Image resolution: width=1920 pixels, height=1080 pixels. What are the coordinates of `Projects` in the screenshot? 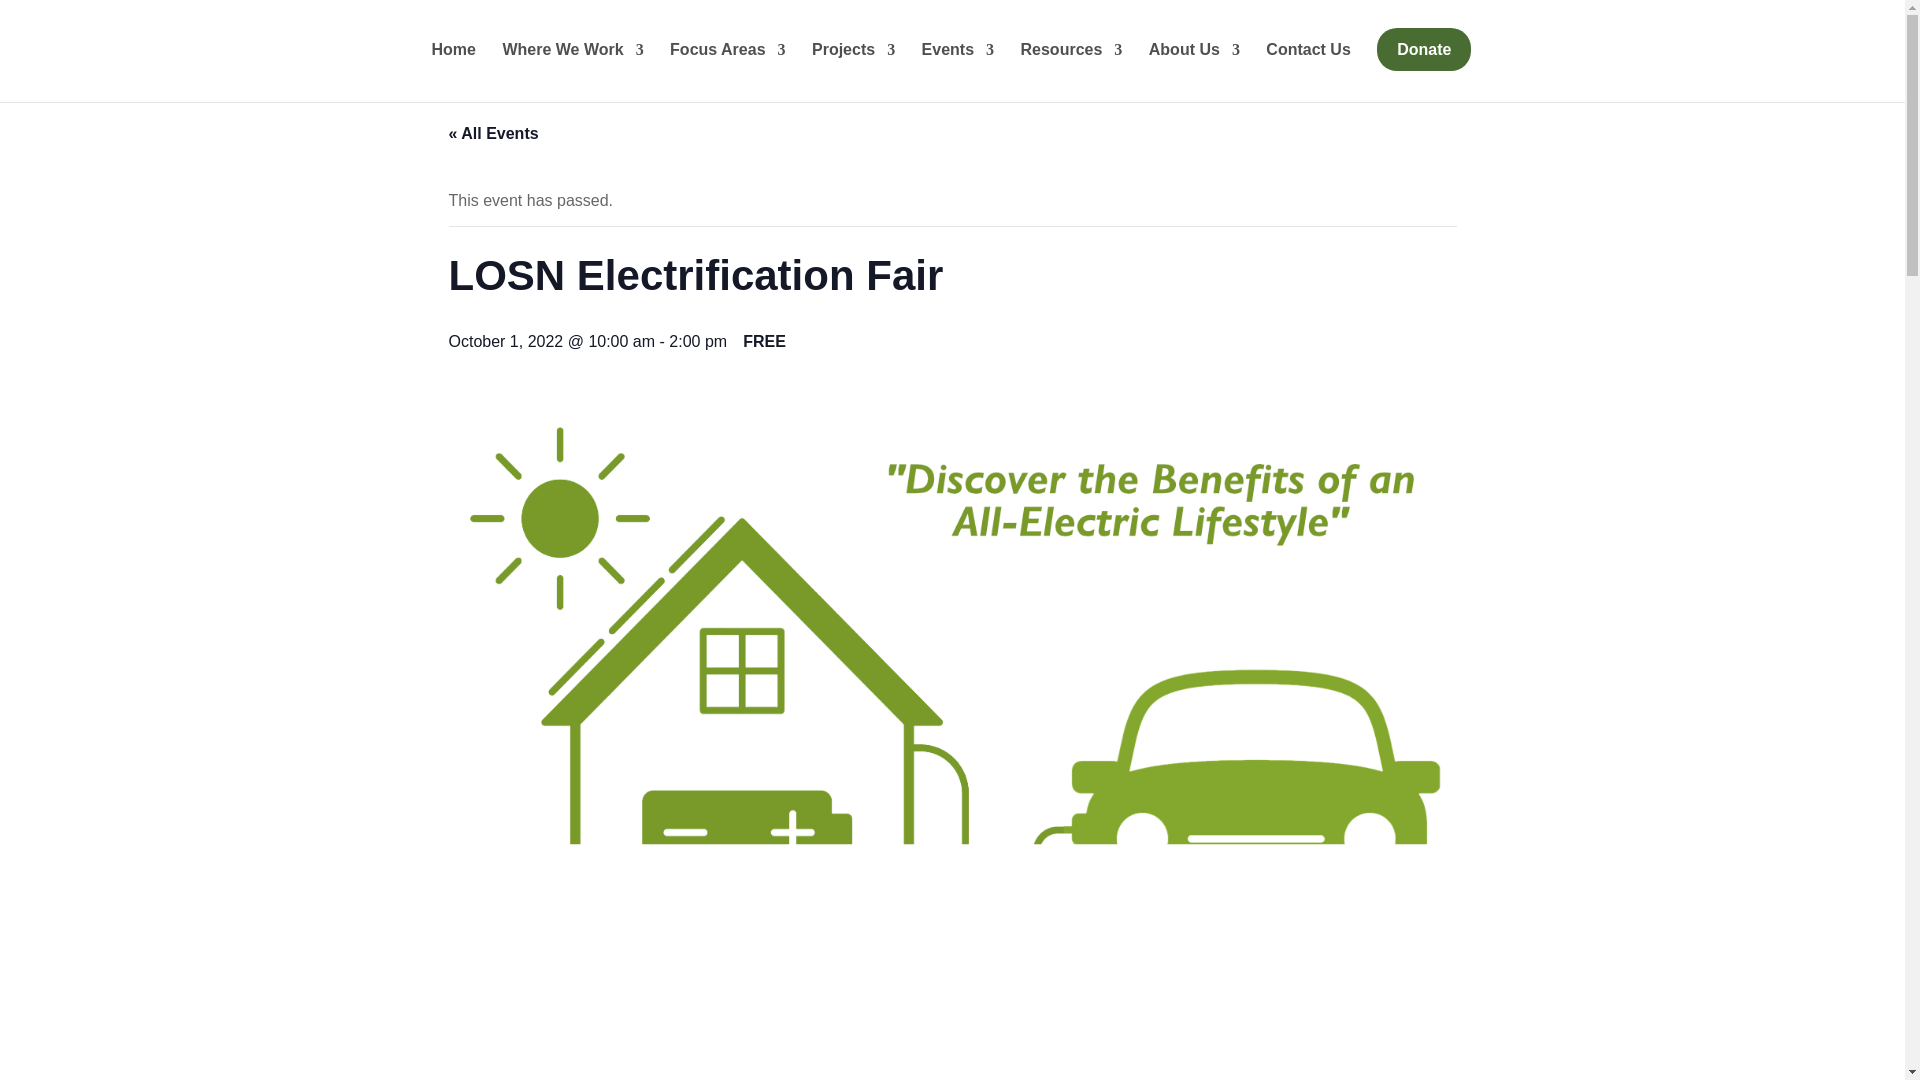 It's located at (853, 63).